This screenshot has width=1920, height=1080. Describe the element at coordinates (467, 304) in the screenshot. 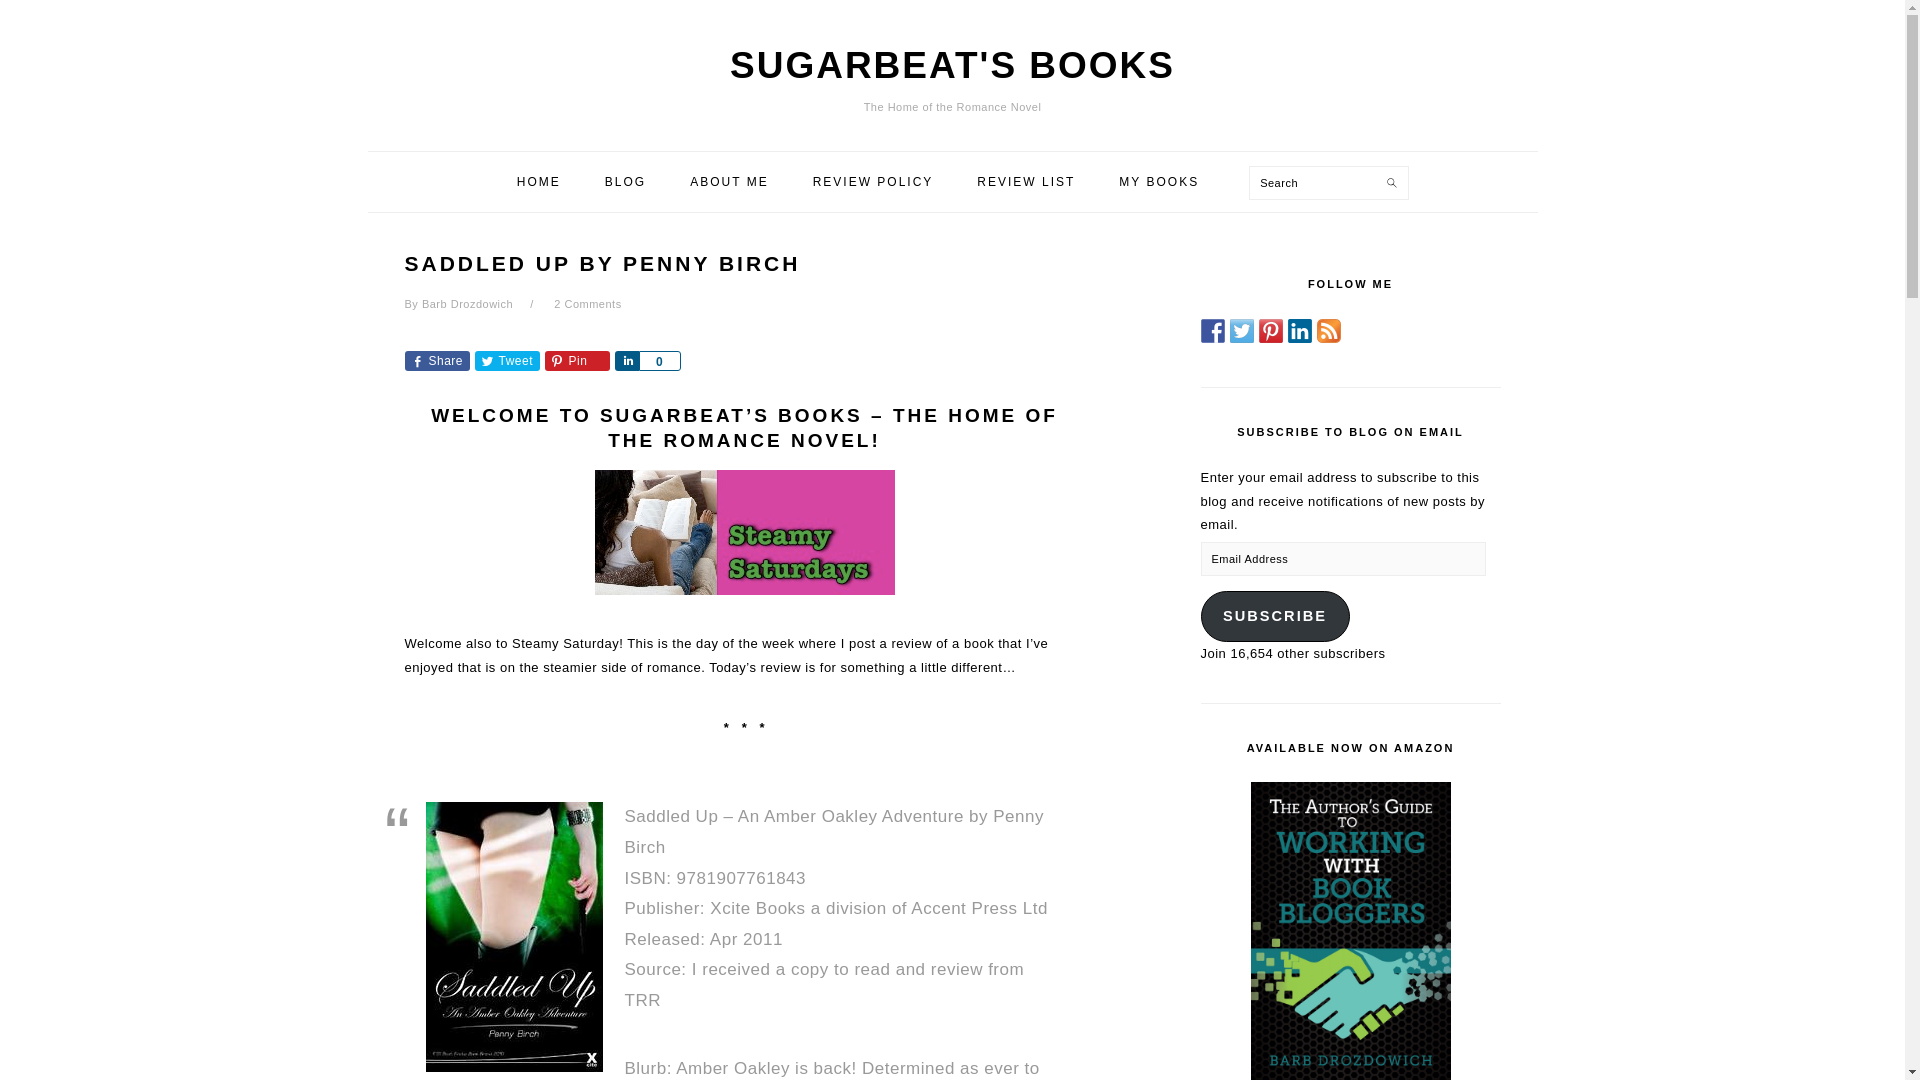

I see `Barb Drozdowich` at that location.